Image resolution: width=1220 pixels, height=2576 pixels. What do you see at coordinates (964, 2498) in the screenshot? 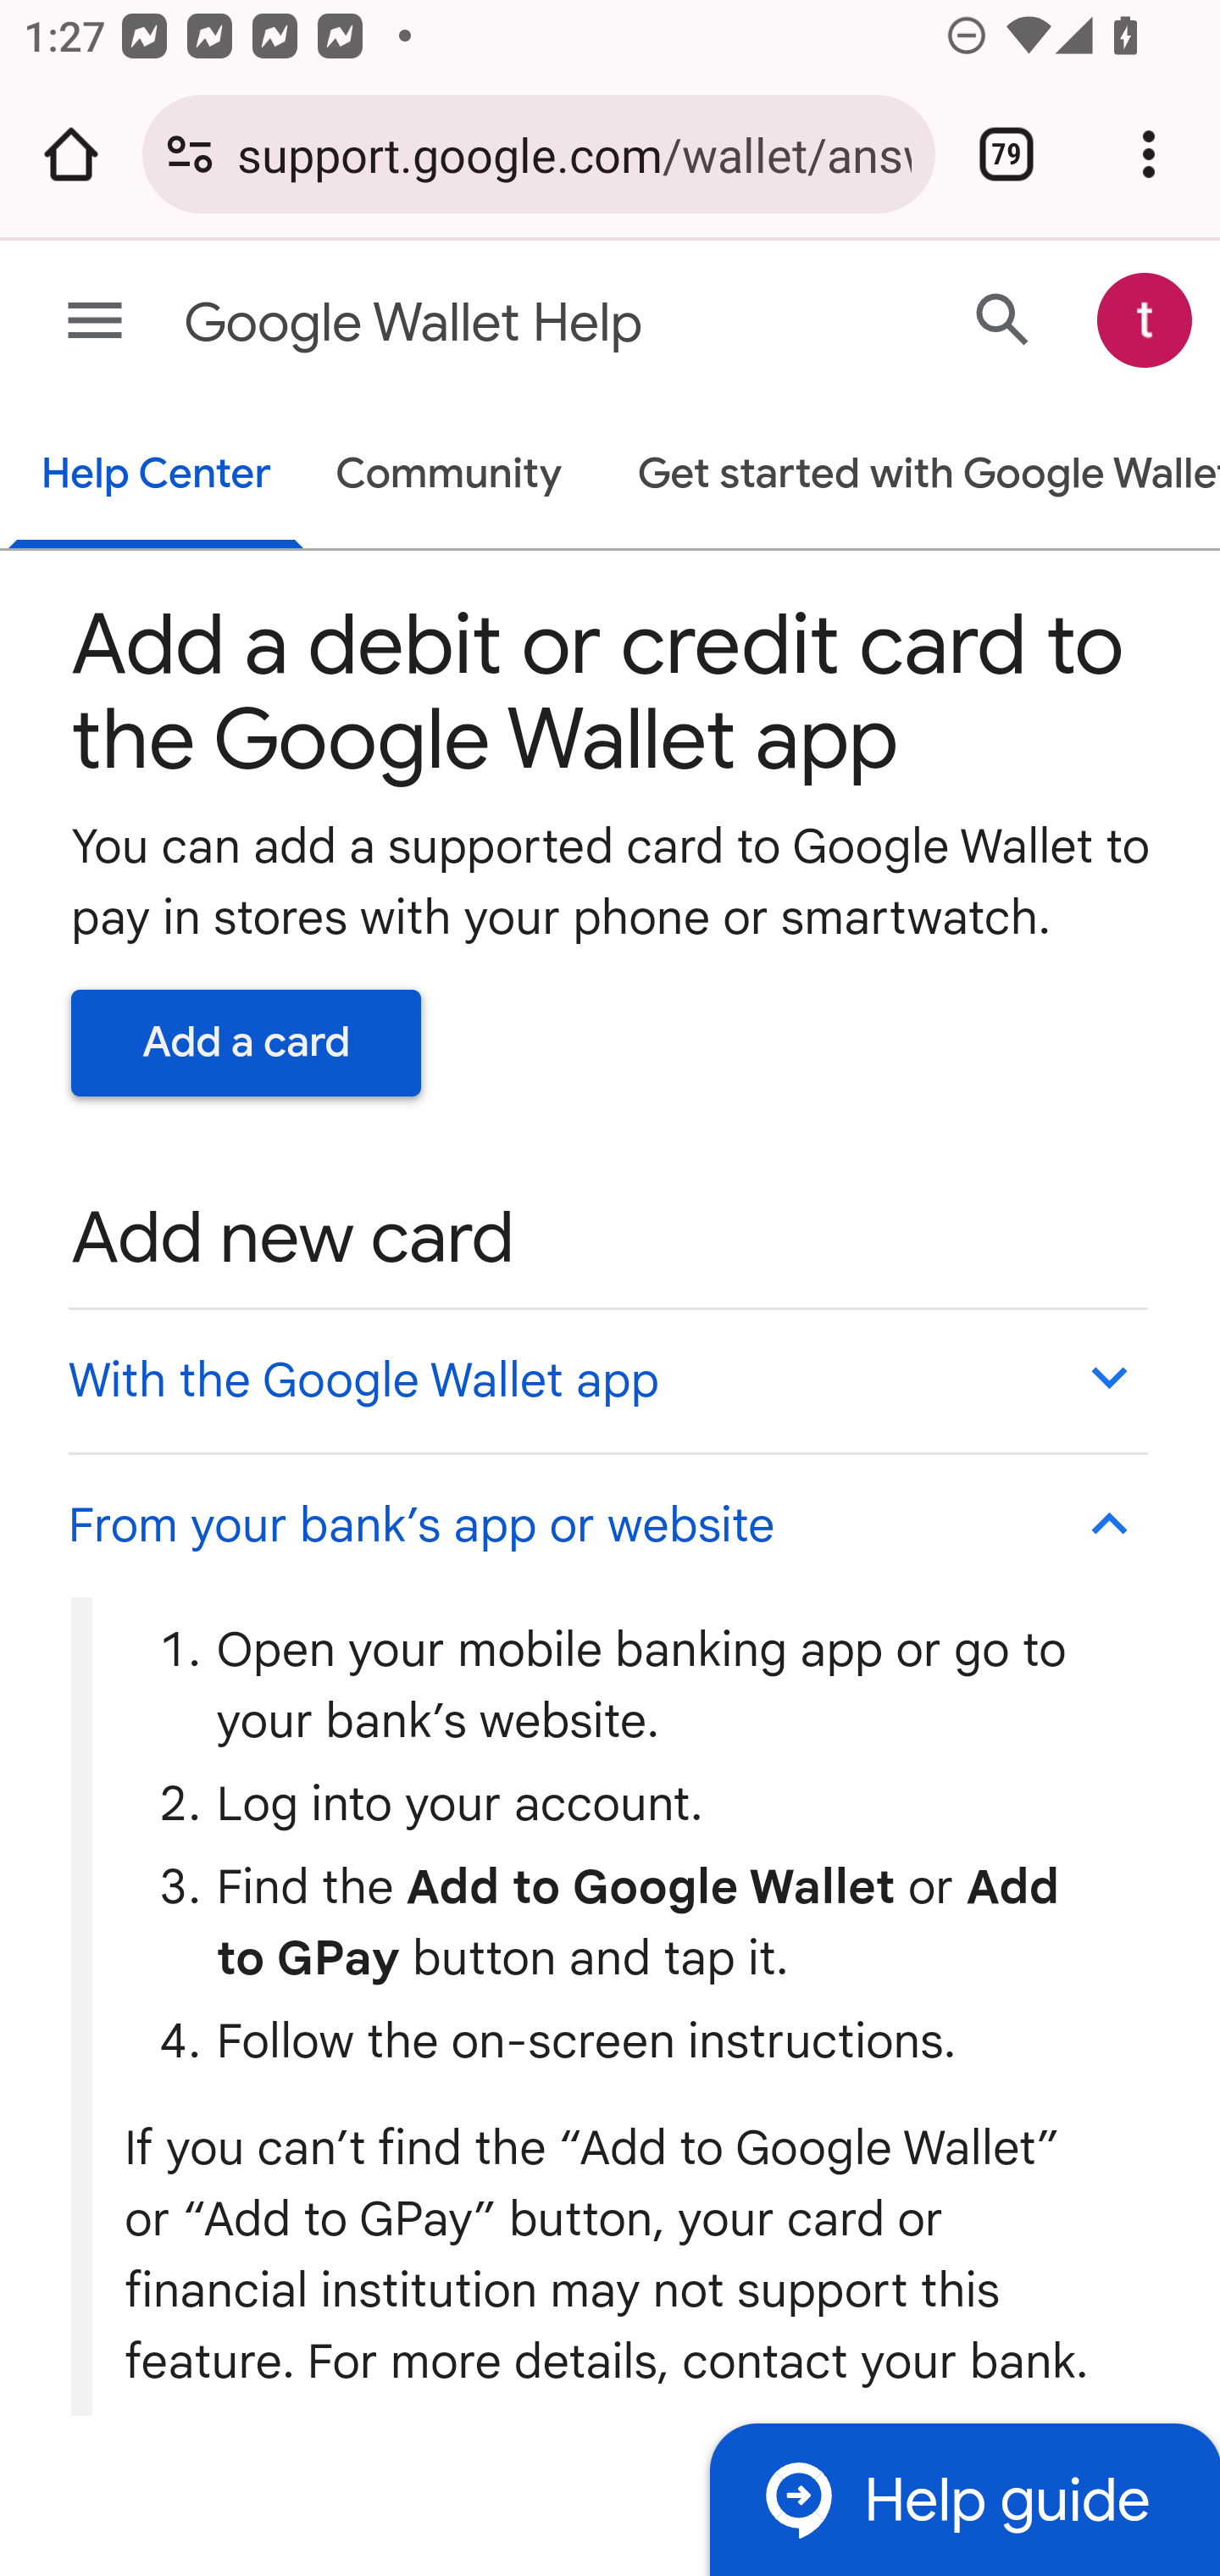
I see `Help guide` at bounding box center [964, 2498].